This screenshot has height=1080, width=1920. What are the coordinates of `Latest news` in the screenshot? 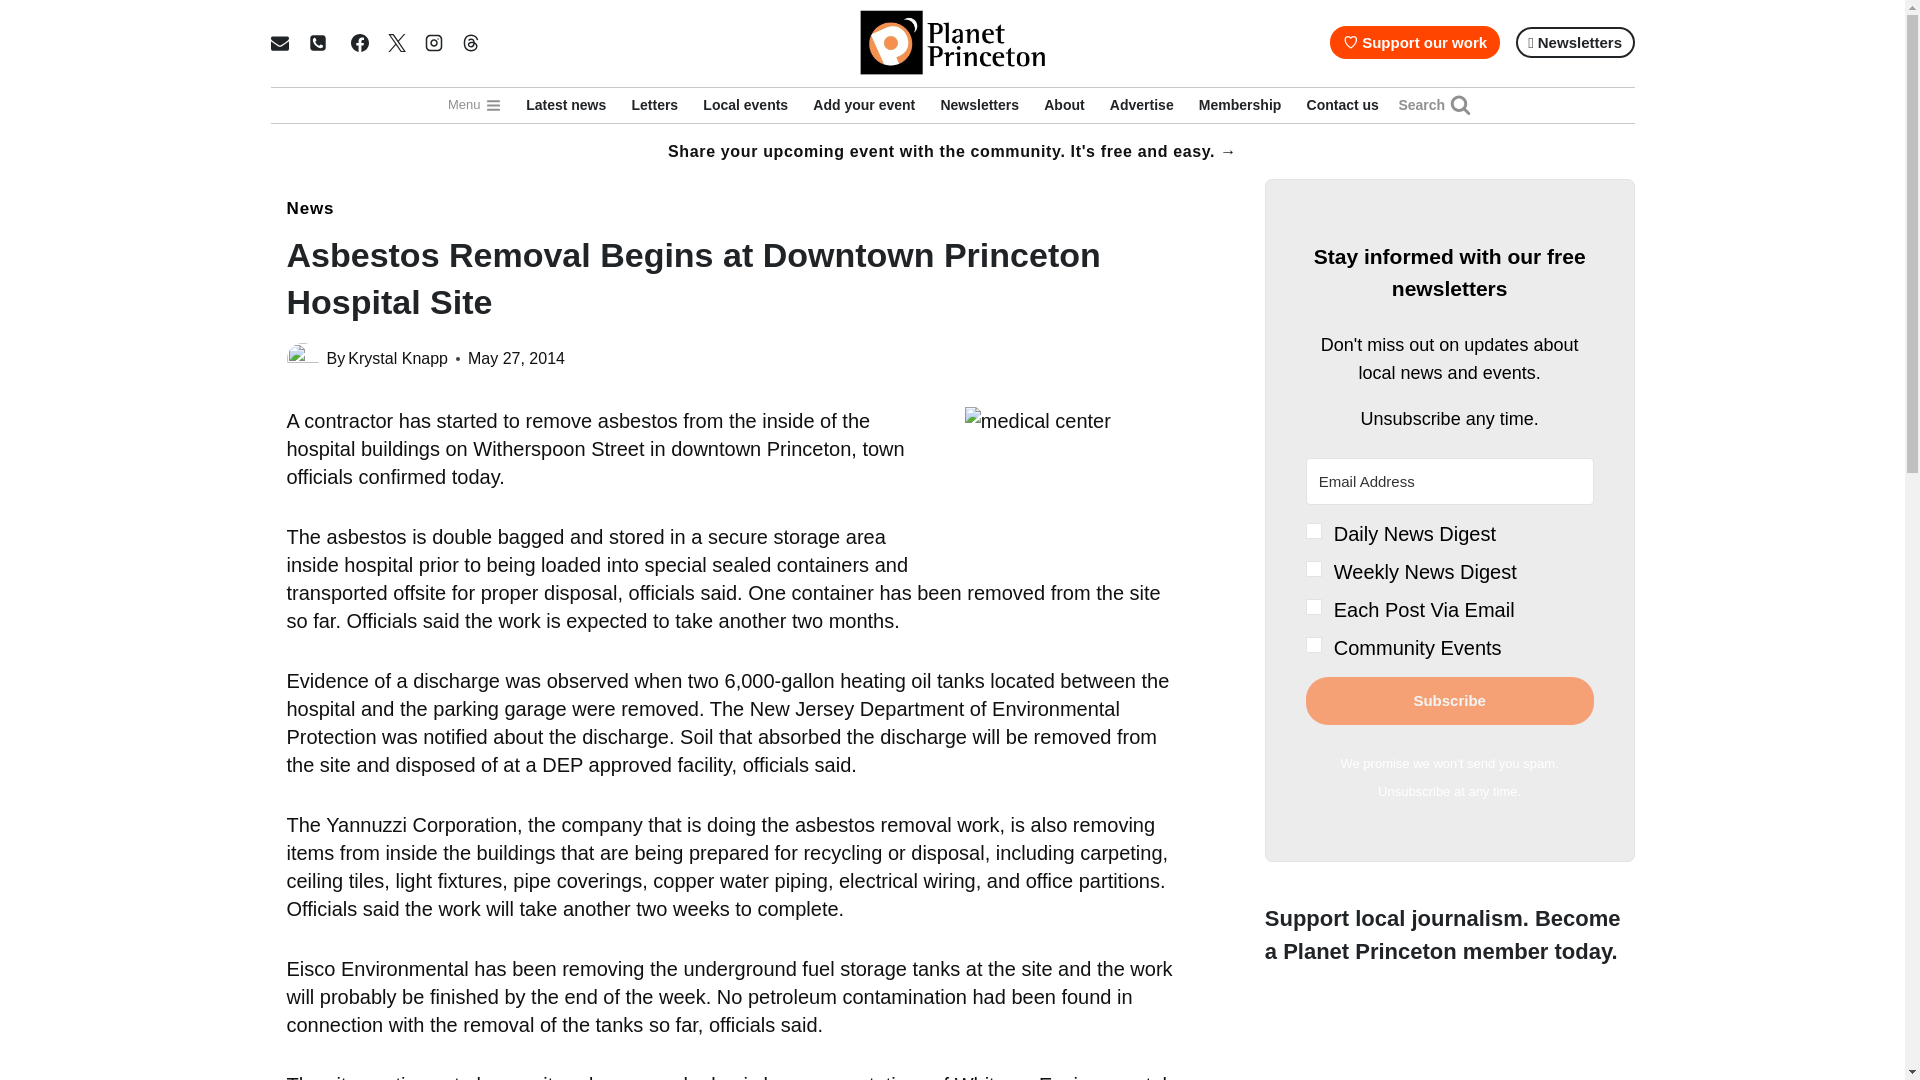 It's located at (566, 105).